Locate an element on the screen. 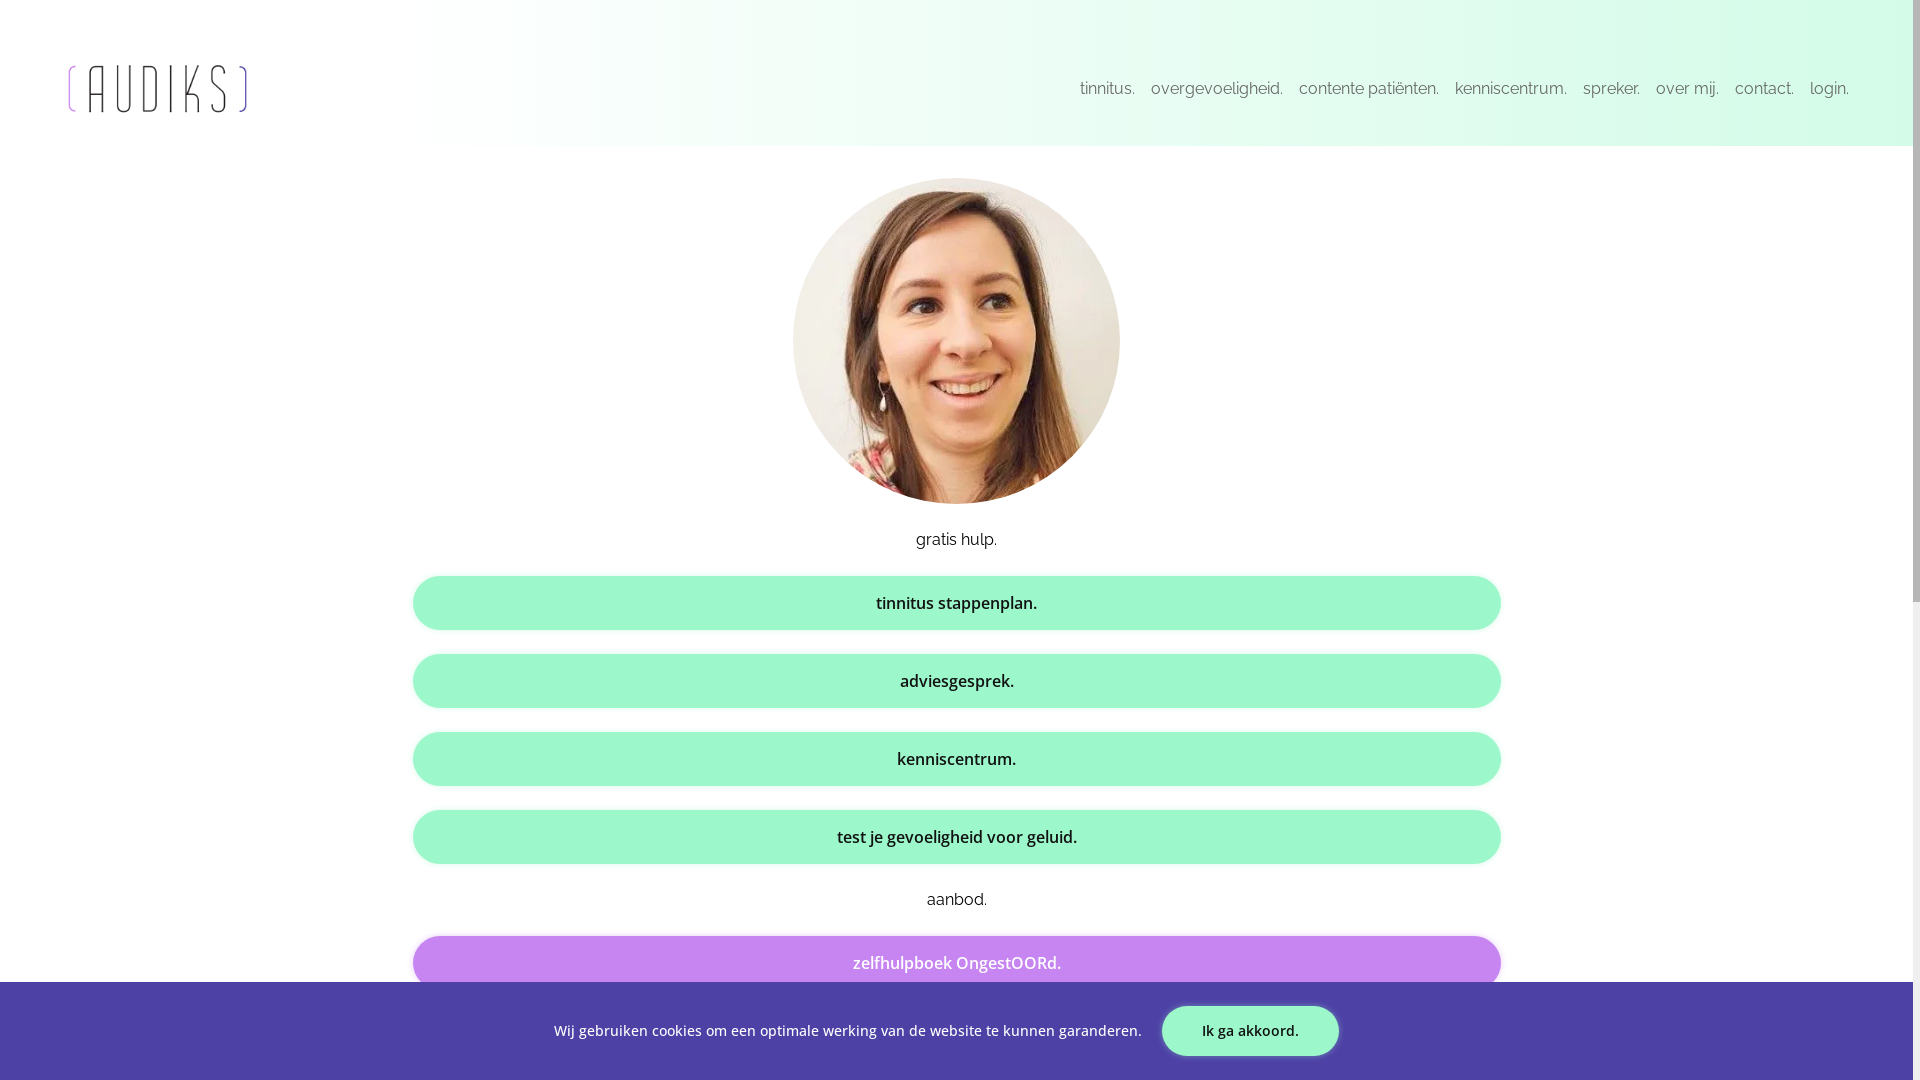 The image size is (1920, 1080). over mij. is located at coordinates (1688, 88).